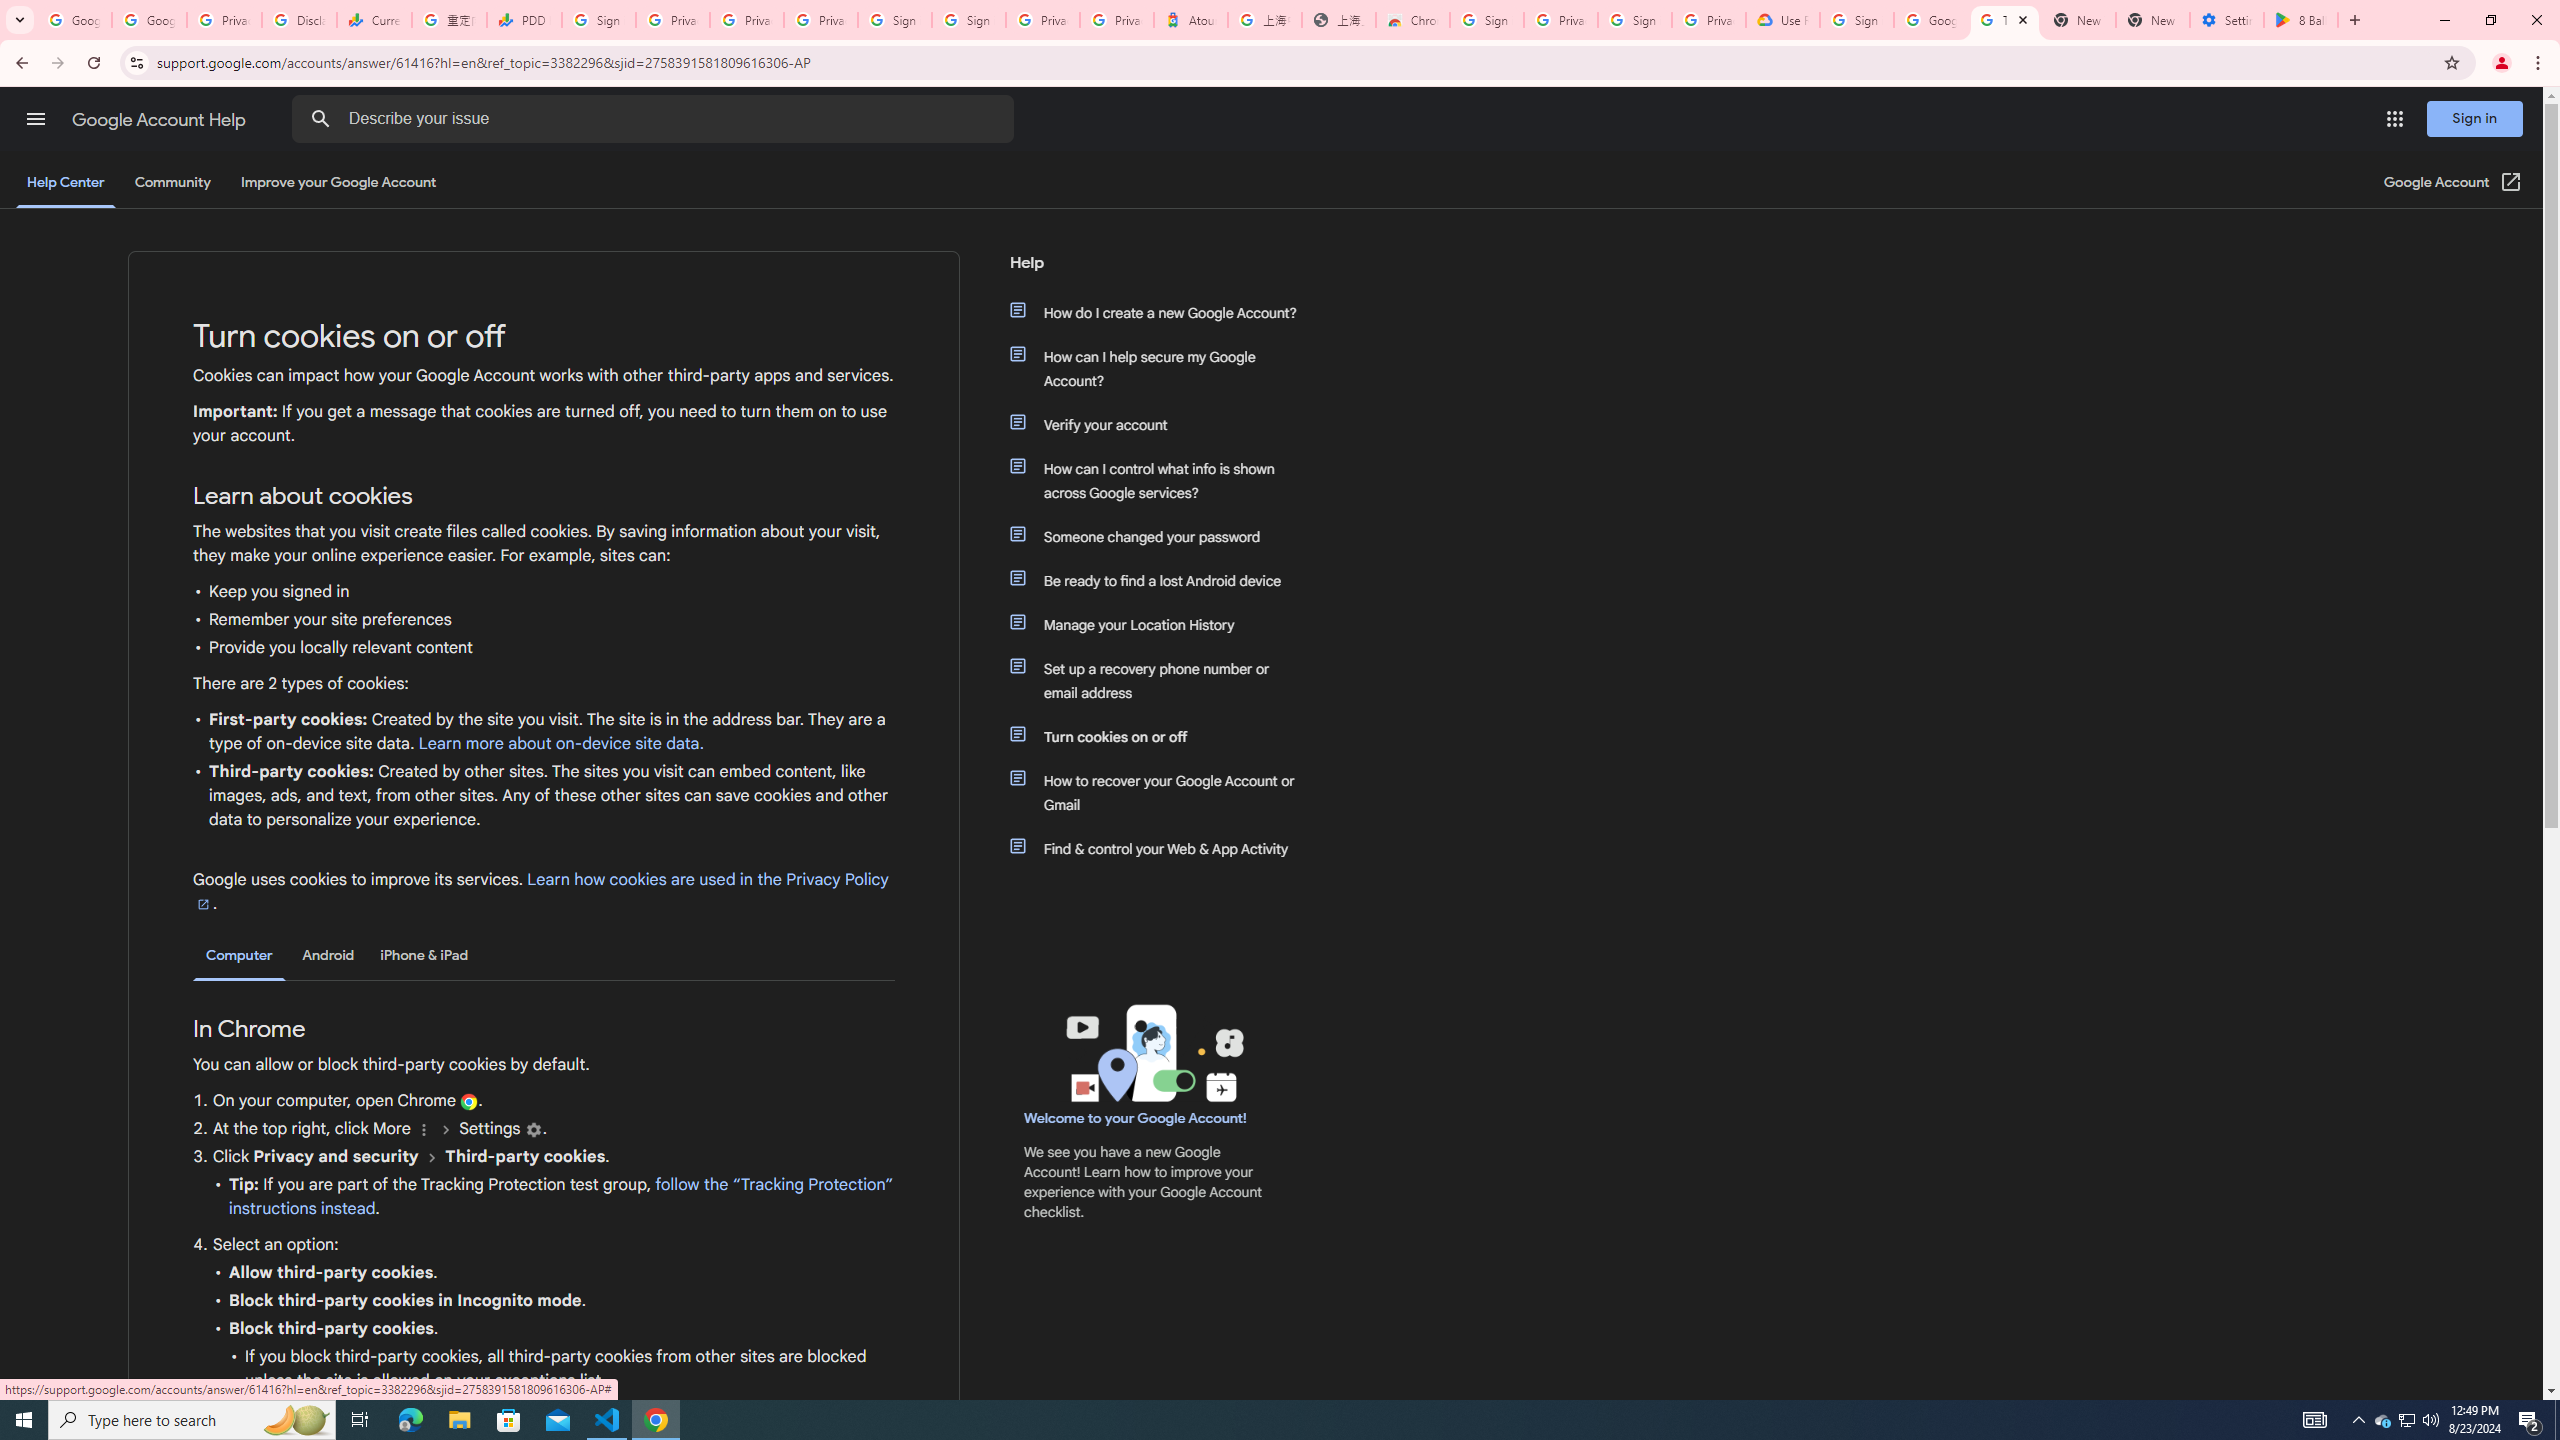 This screenshot has height=1440, width=2560. What do you see at coordinates (65, 182) in the screenshot?
I see `Help Center` at bounding box center [65, 182].